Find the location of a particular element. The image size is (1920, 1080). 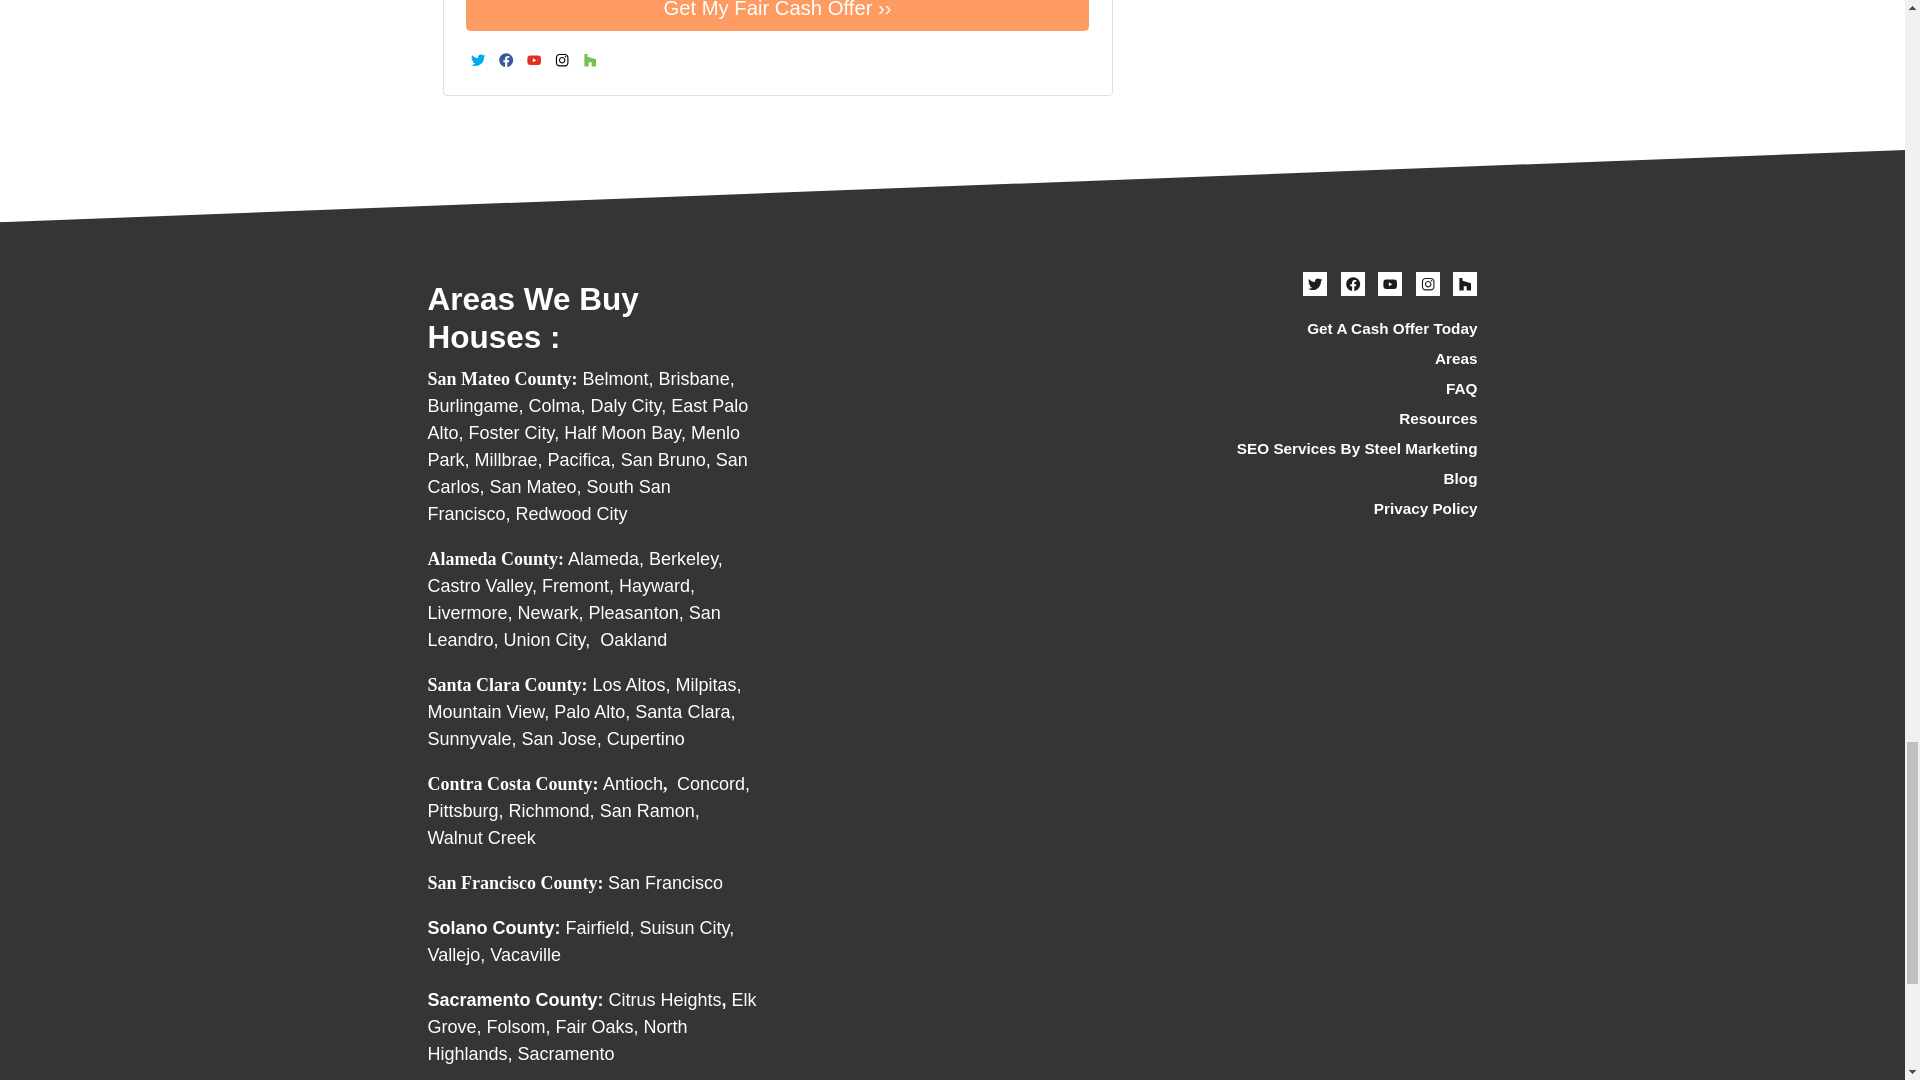

Houzz is located at coordinates (590, 60).